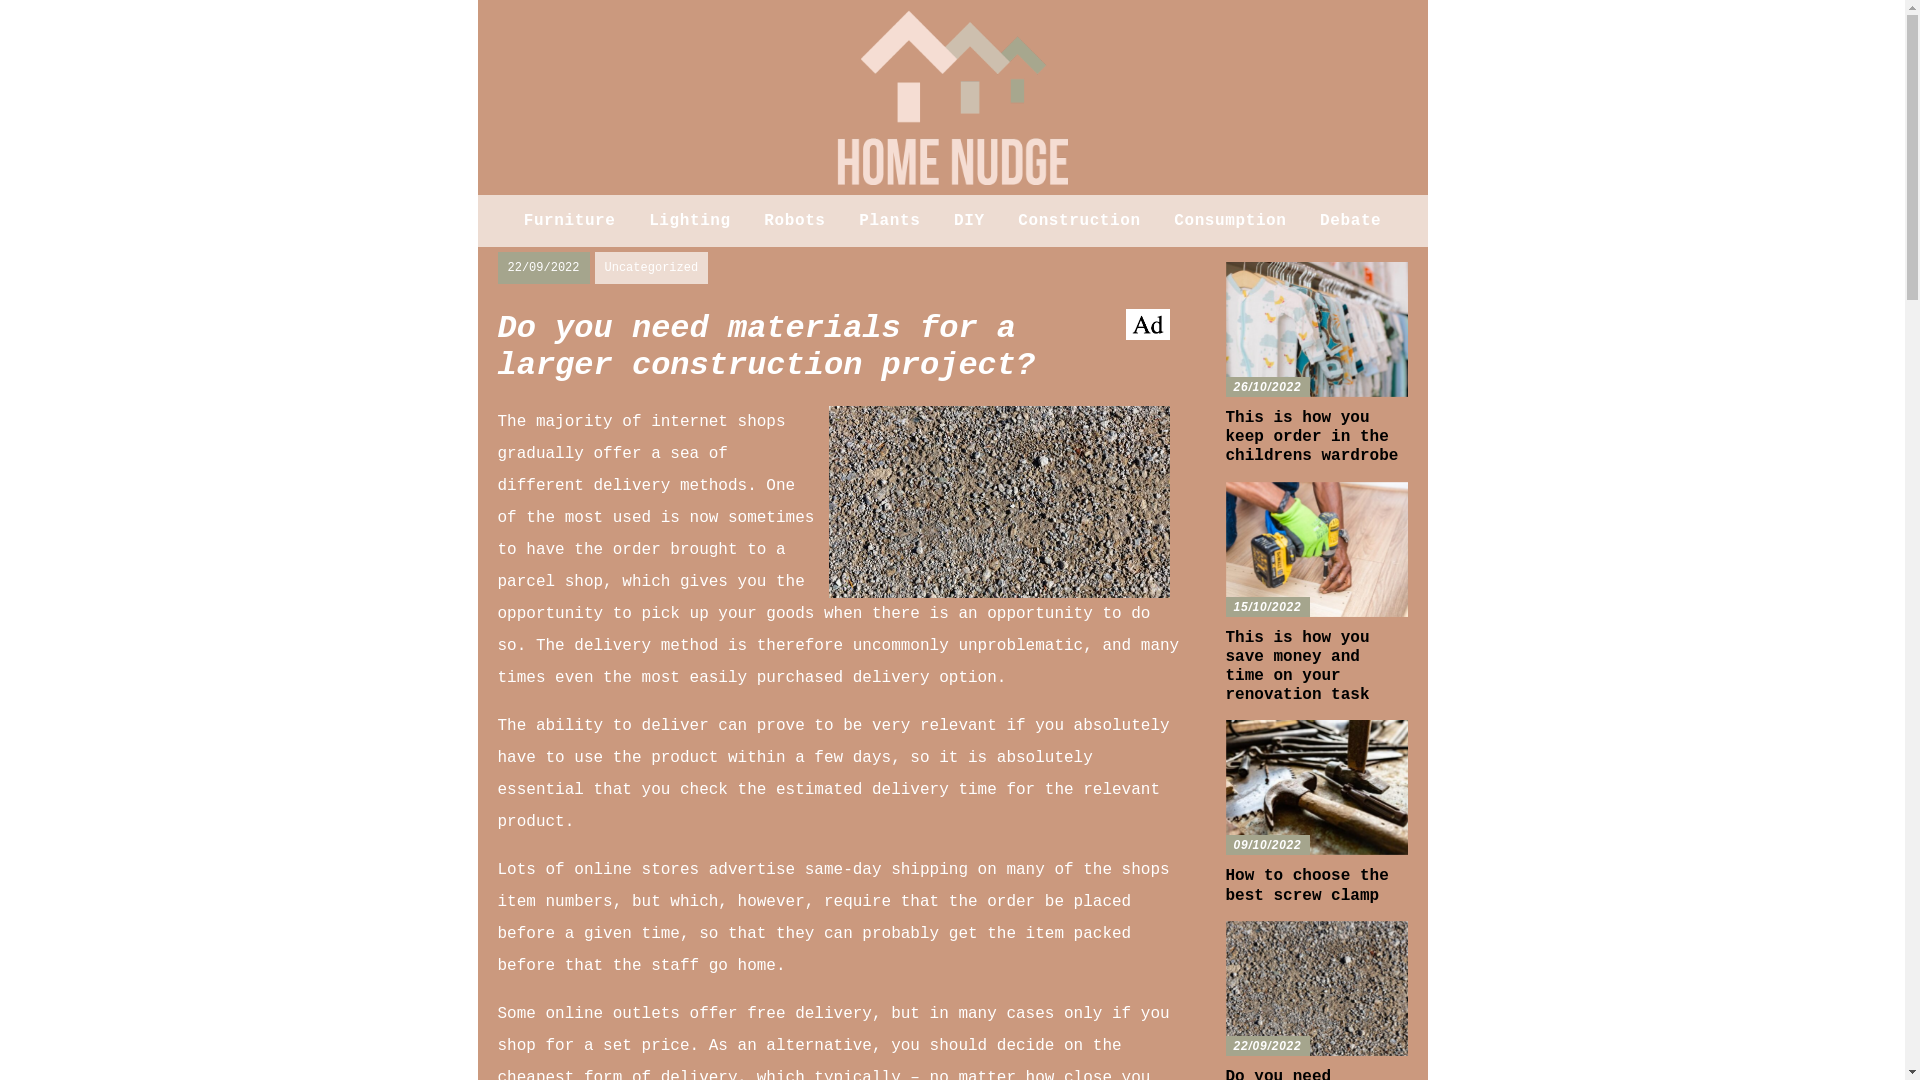 This screenshot has width=1920, height=1080. I want to click on Consumption, so click(1230, 220).